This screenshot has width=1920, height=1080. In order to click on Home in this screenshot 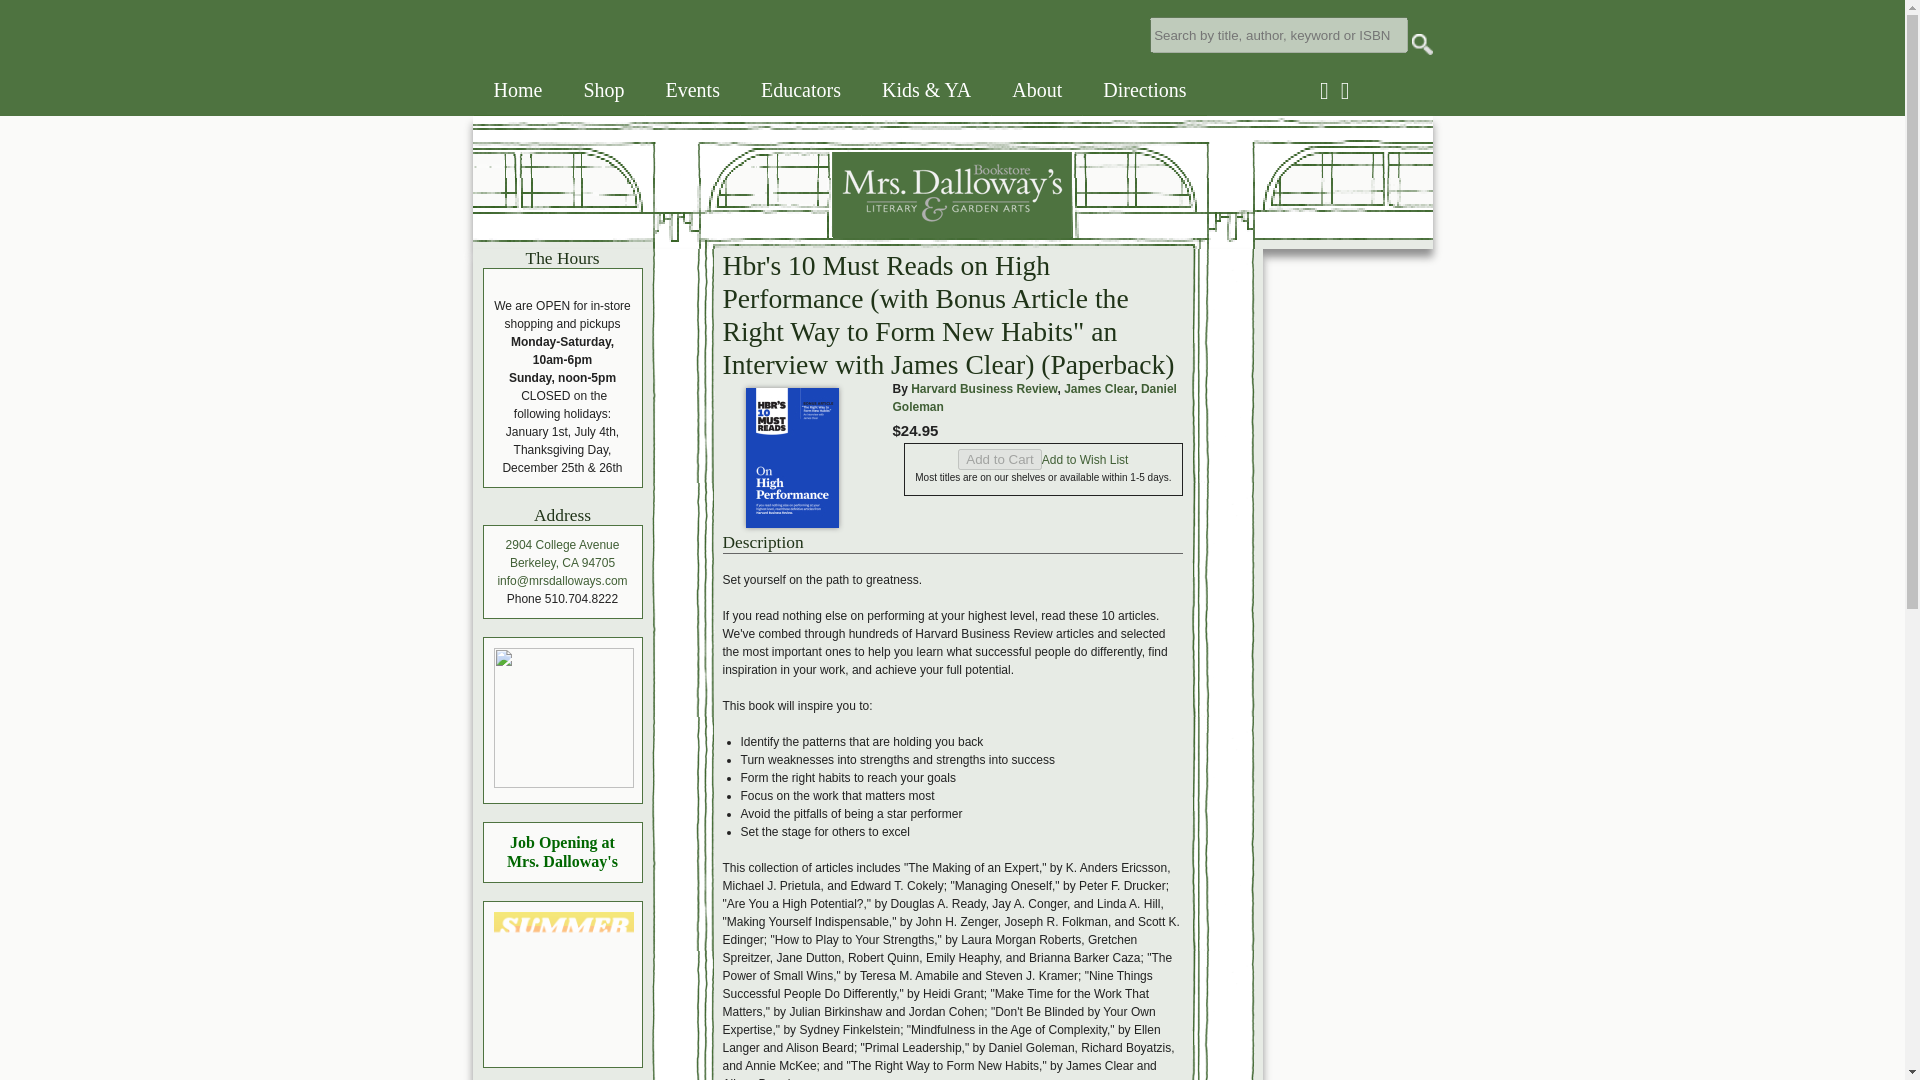, I will do `click(518, 90)`.